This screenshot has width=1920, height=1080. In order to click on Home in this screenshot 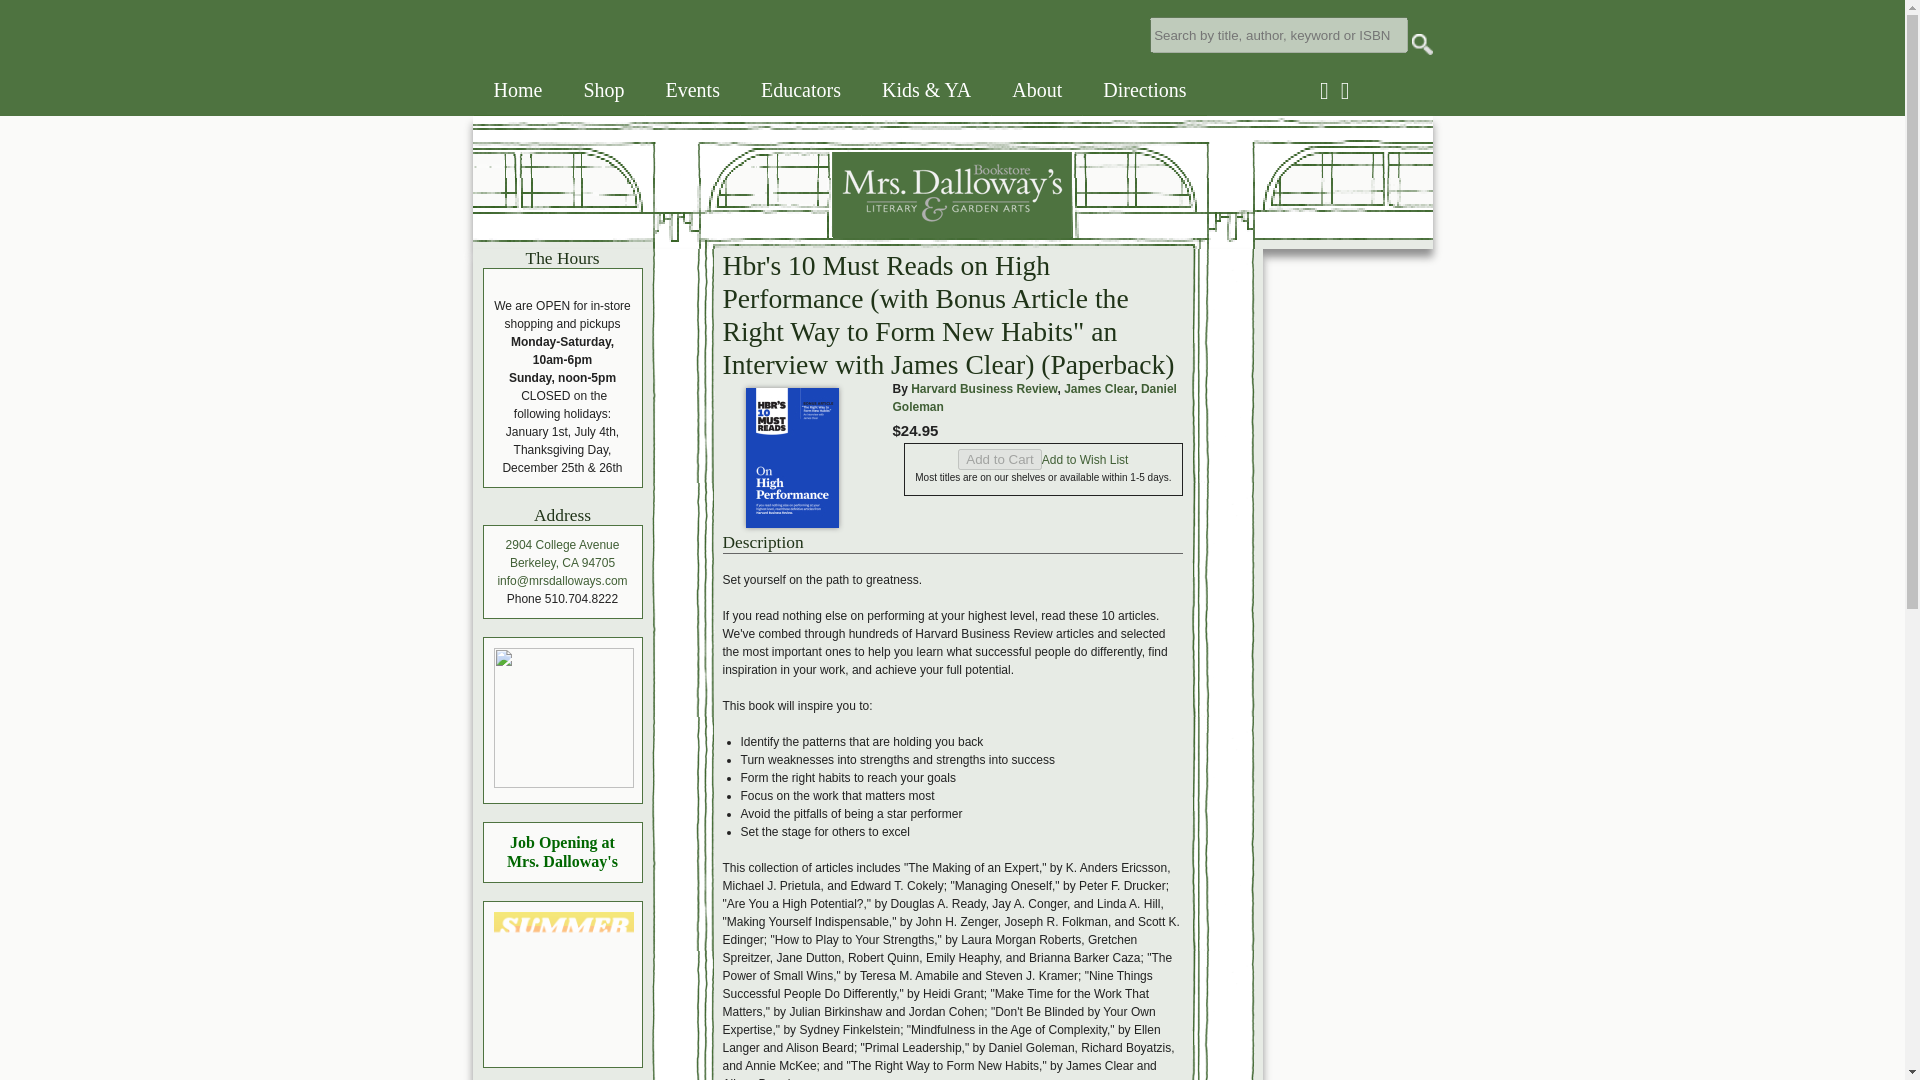, I will do `click(518, 90)`.